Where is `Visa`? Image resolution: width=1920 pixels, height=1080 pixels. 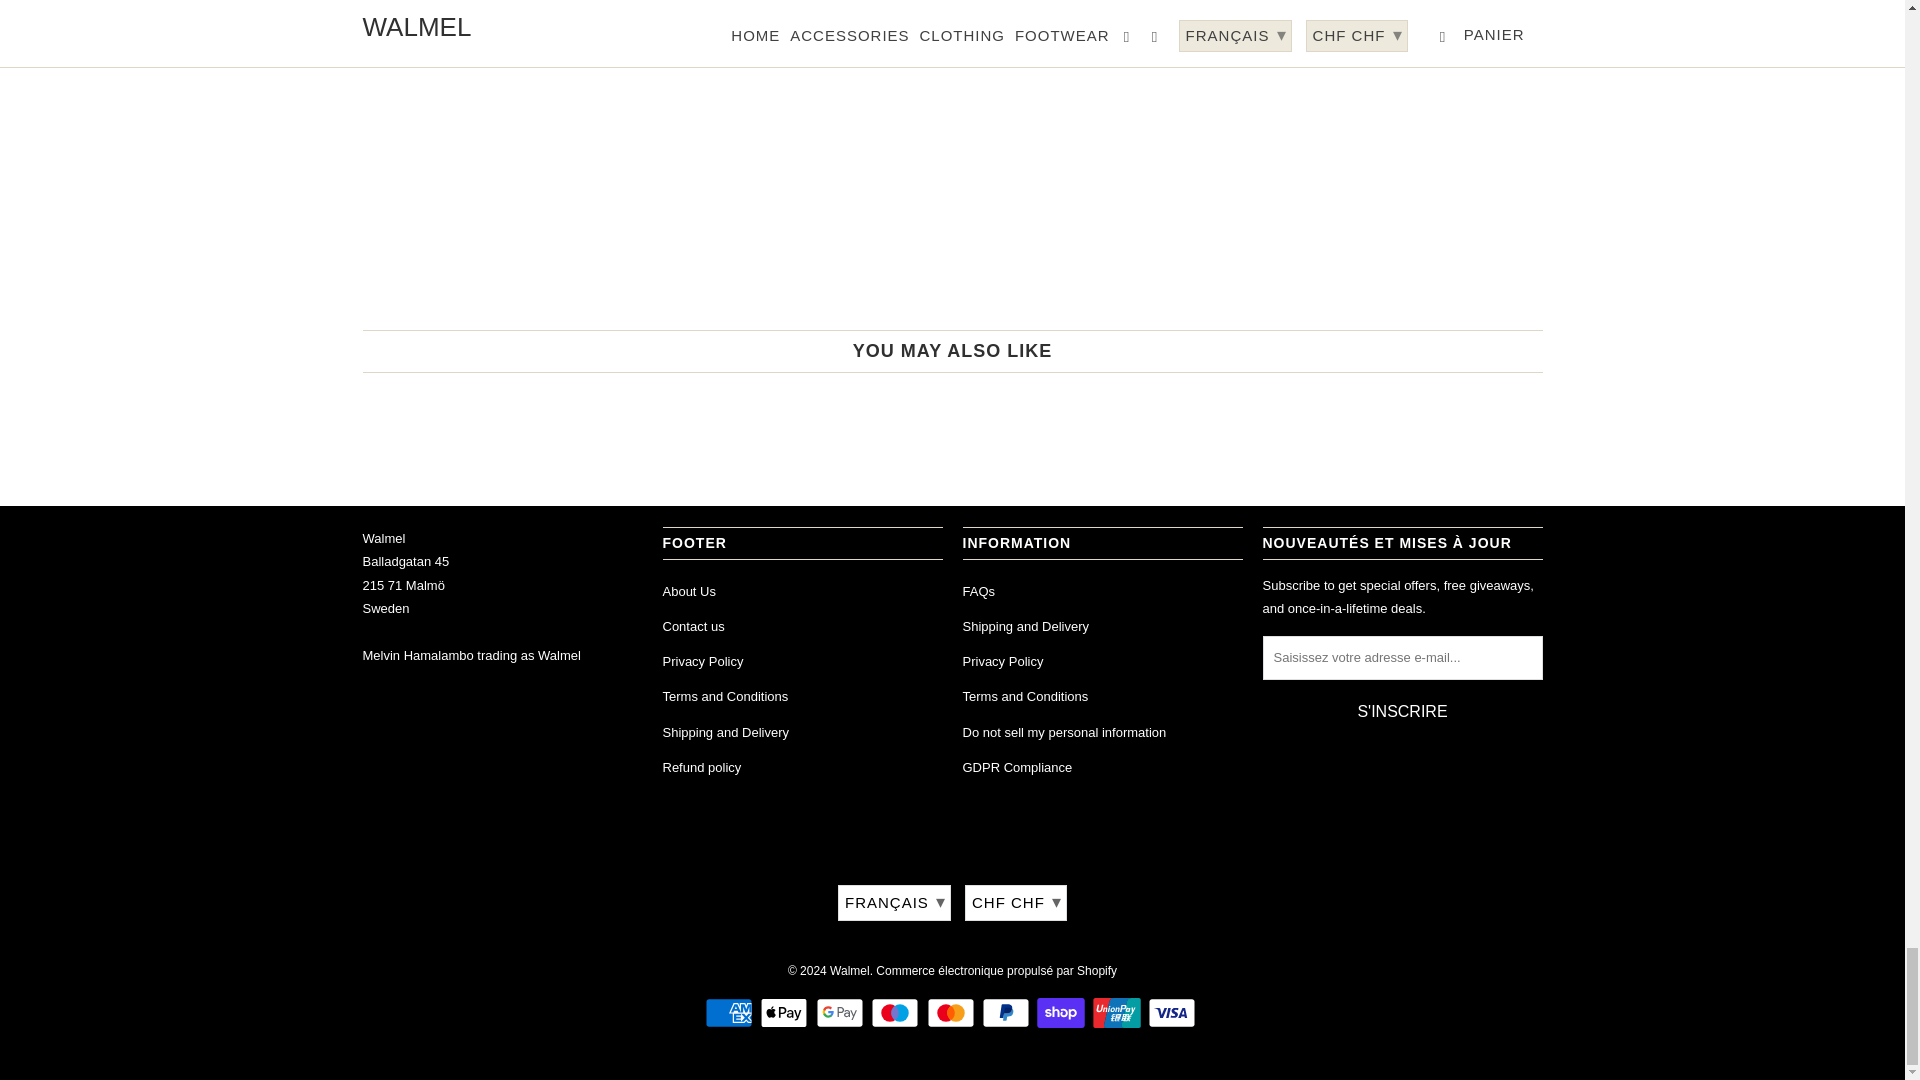
Visa is located at coordinates (1174, 1012).